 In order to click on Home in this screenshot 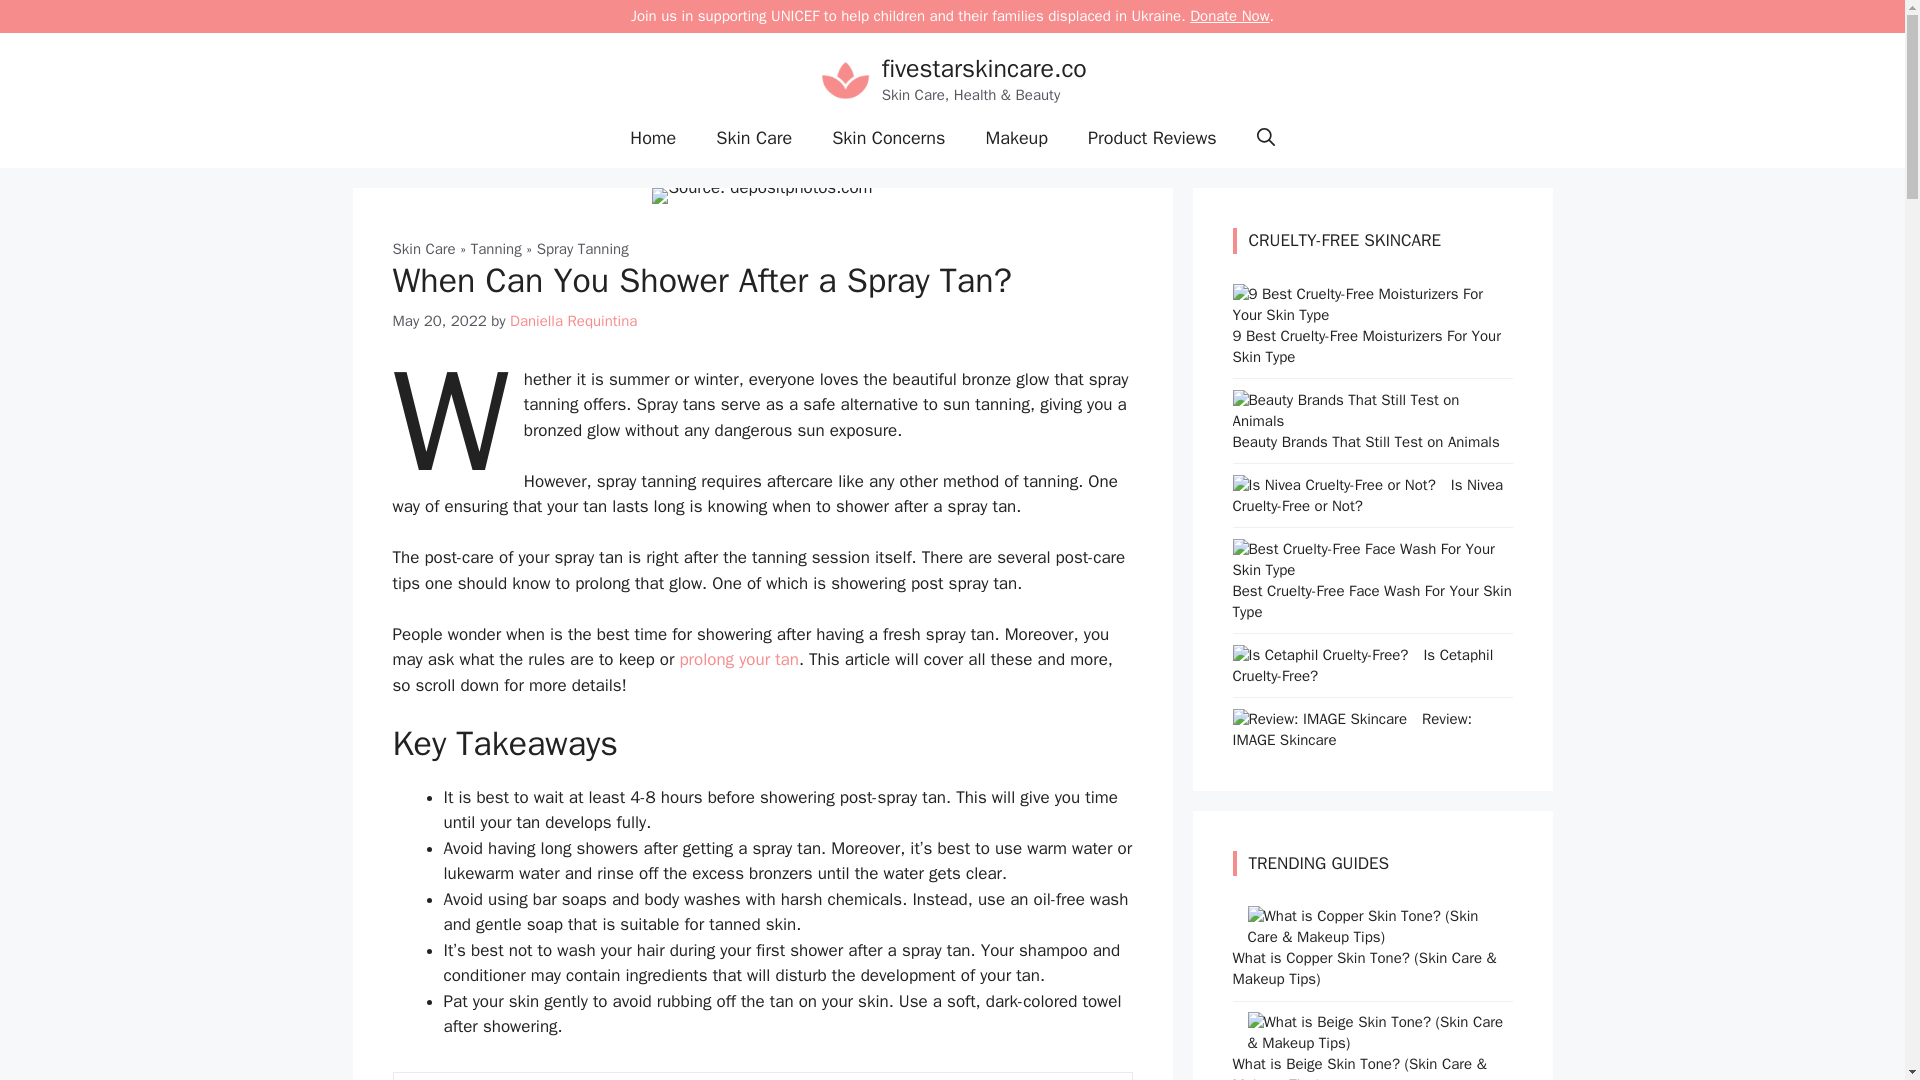, I will do `click(652, 138)`.